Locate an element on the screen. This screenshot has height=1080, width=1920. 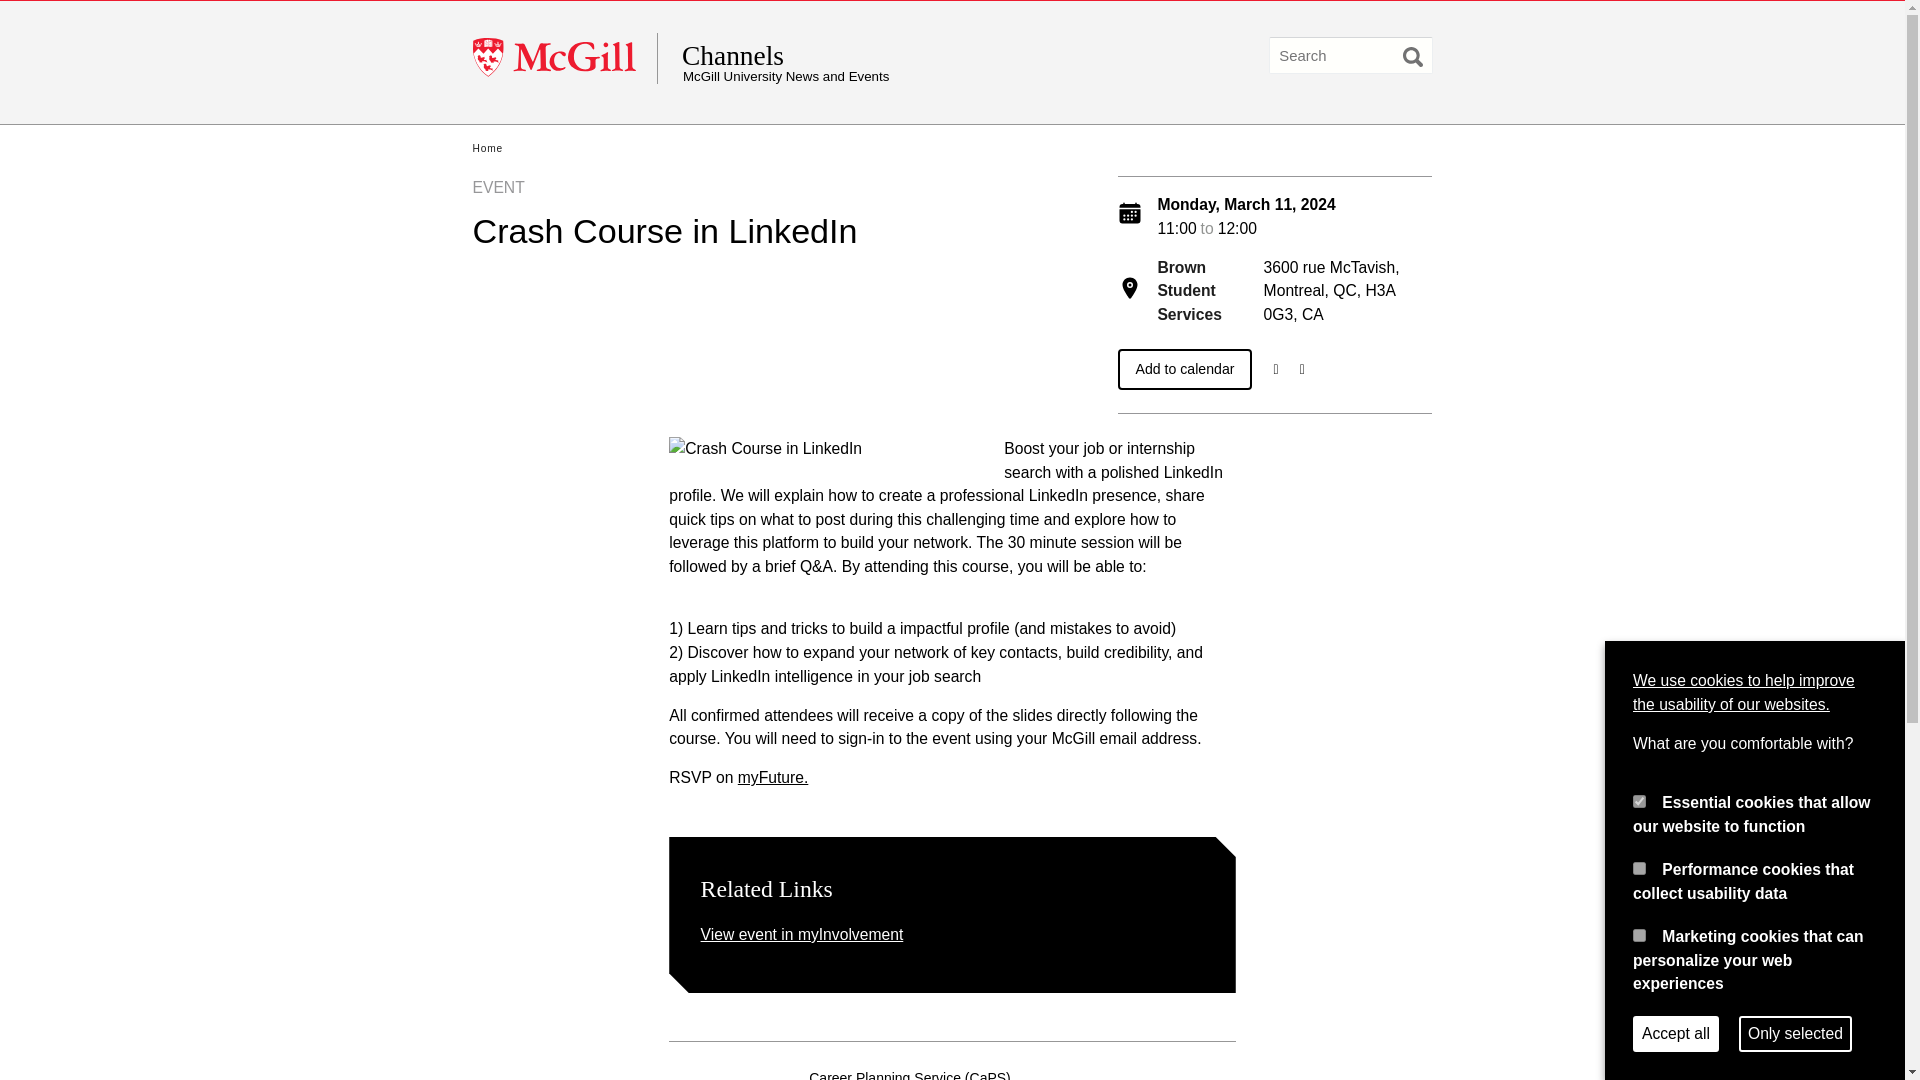
marketing is located at coordinates (1639, 934).